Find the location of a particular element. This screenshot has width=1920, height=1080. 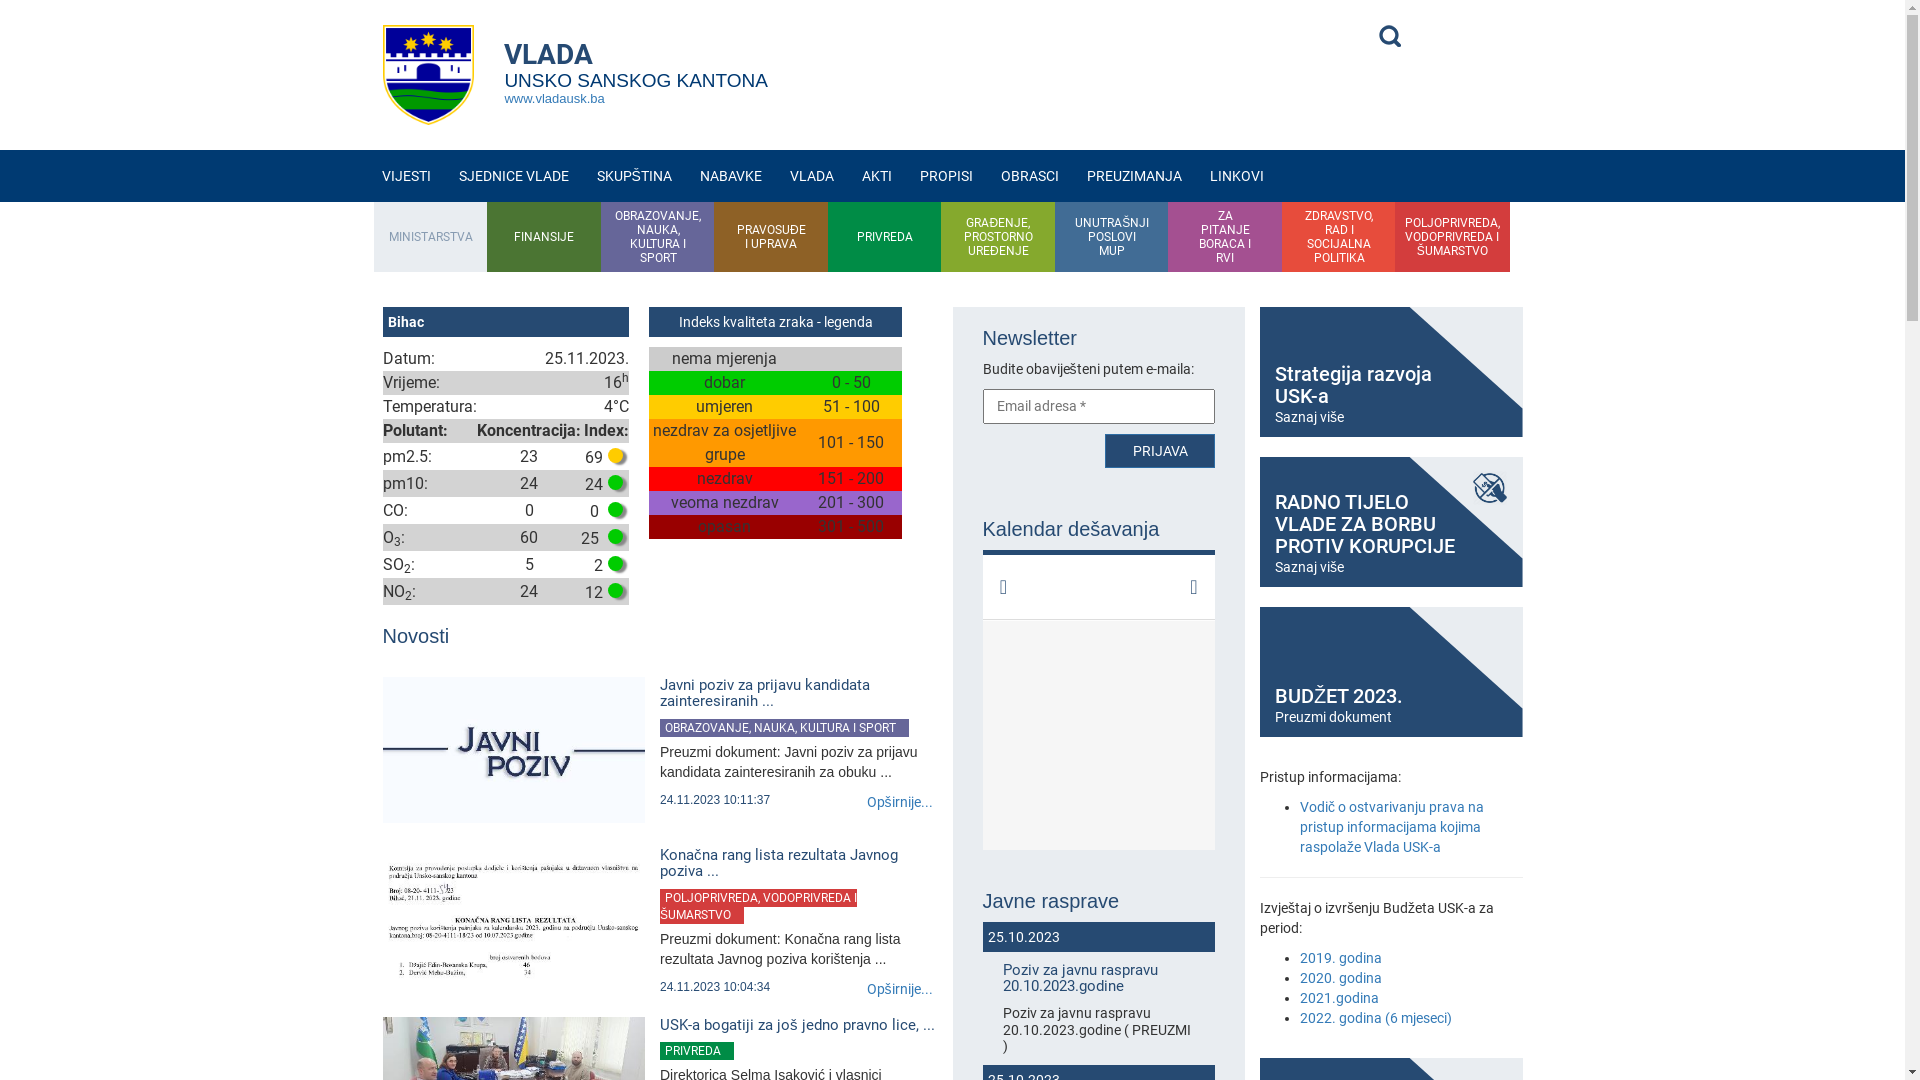

PRIVREDA is located at coordinates (885, 237).